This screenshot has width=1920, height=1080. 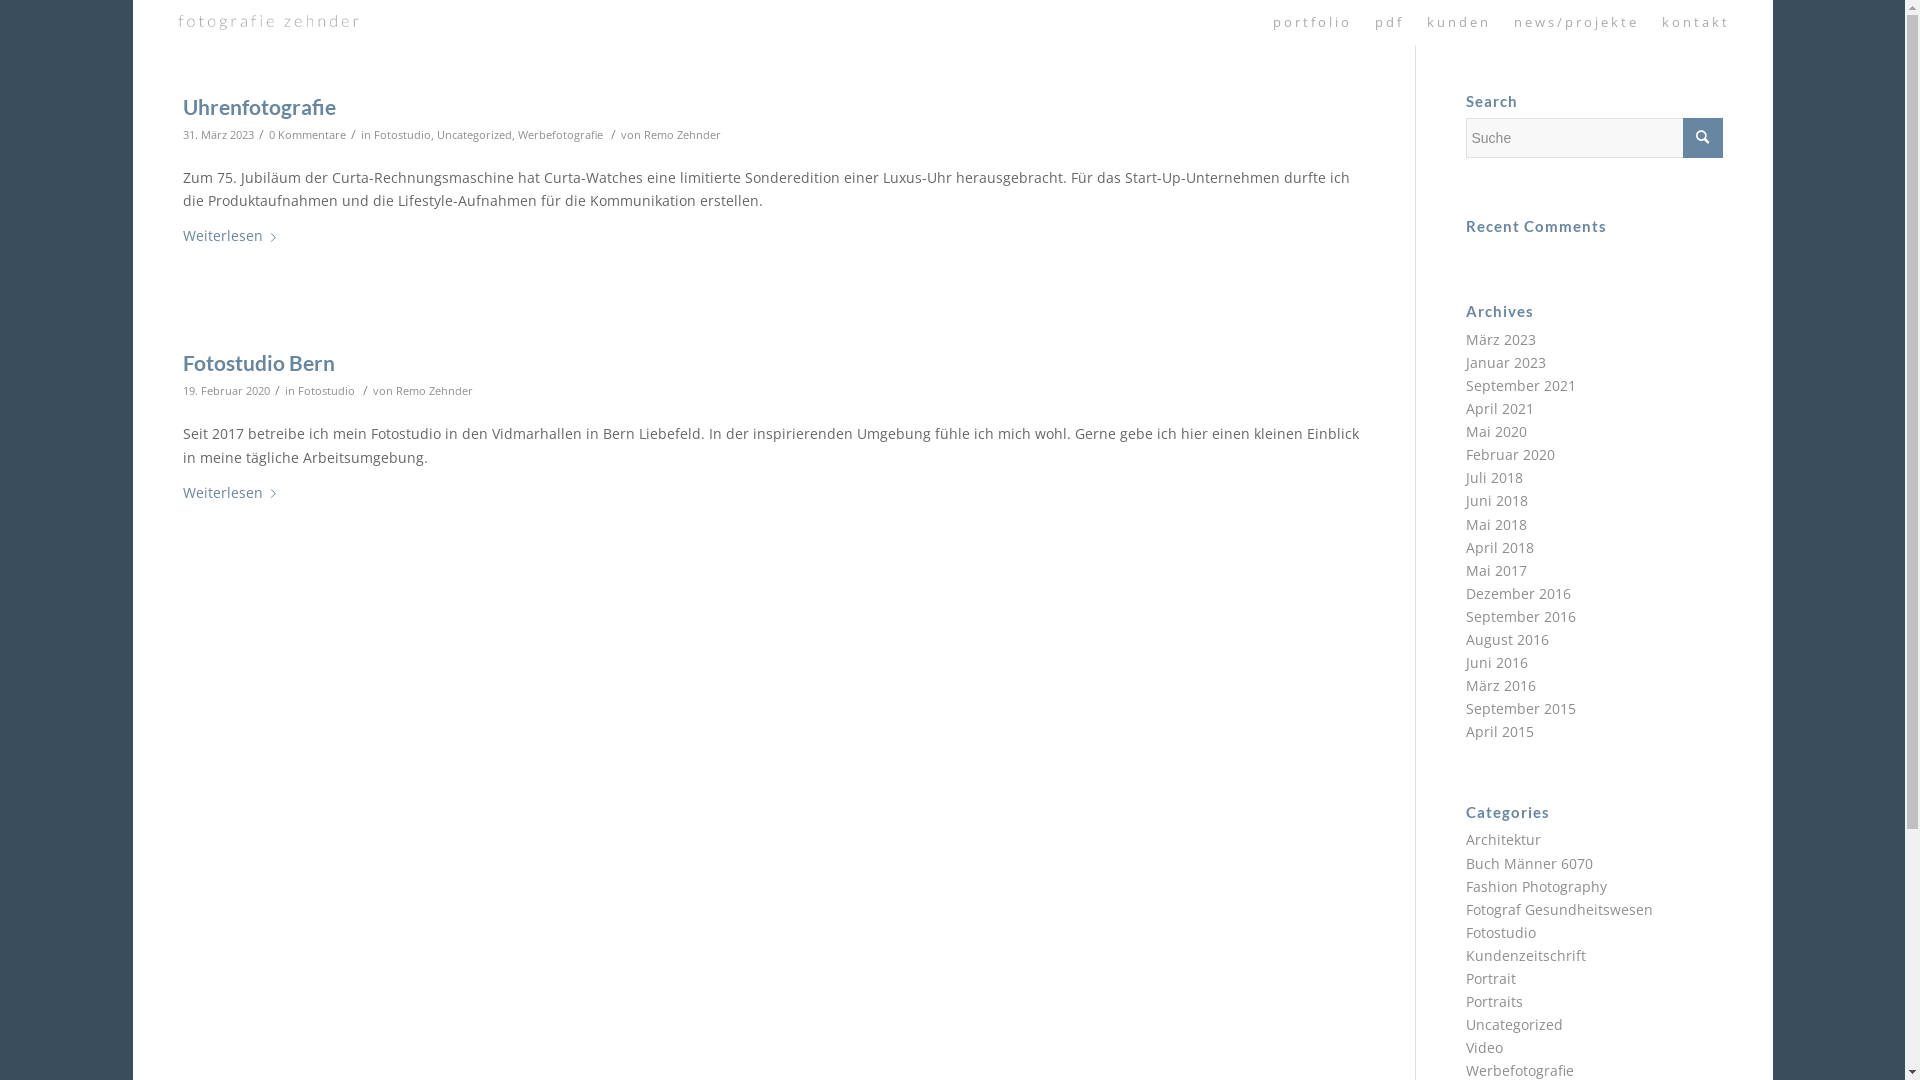 What do you see at coordinates (1506, 362) in the screenshot?
I see `Januar 2023` at bounding box center [1506, 362].